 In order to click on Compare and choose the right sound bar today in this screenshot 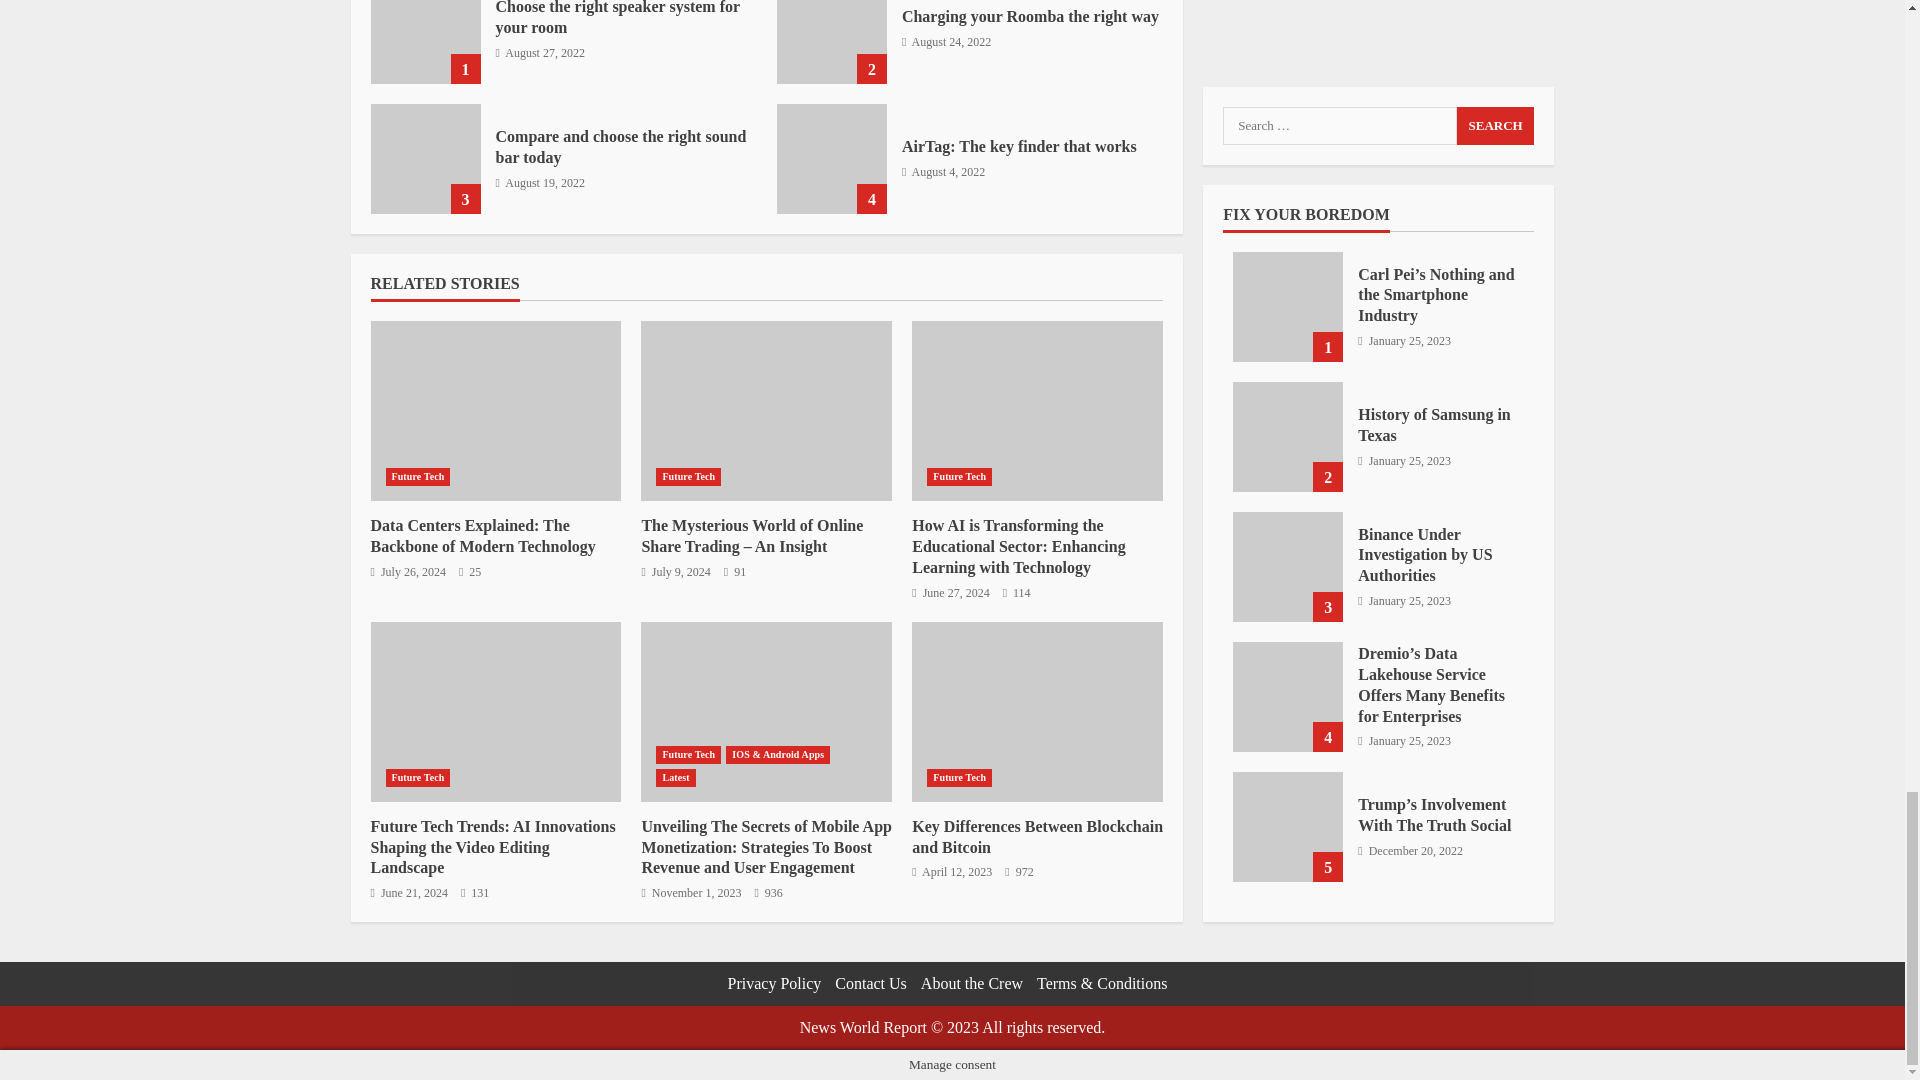, I will do `click(425, 158)`.